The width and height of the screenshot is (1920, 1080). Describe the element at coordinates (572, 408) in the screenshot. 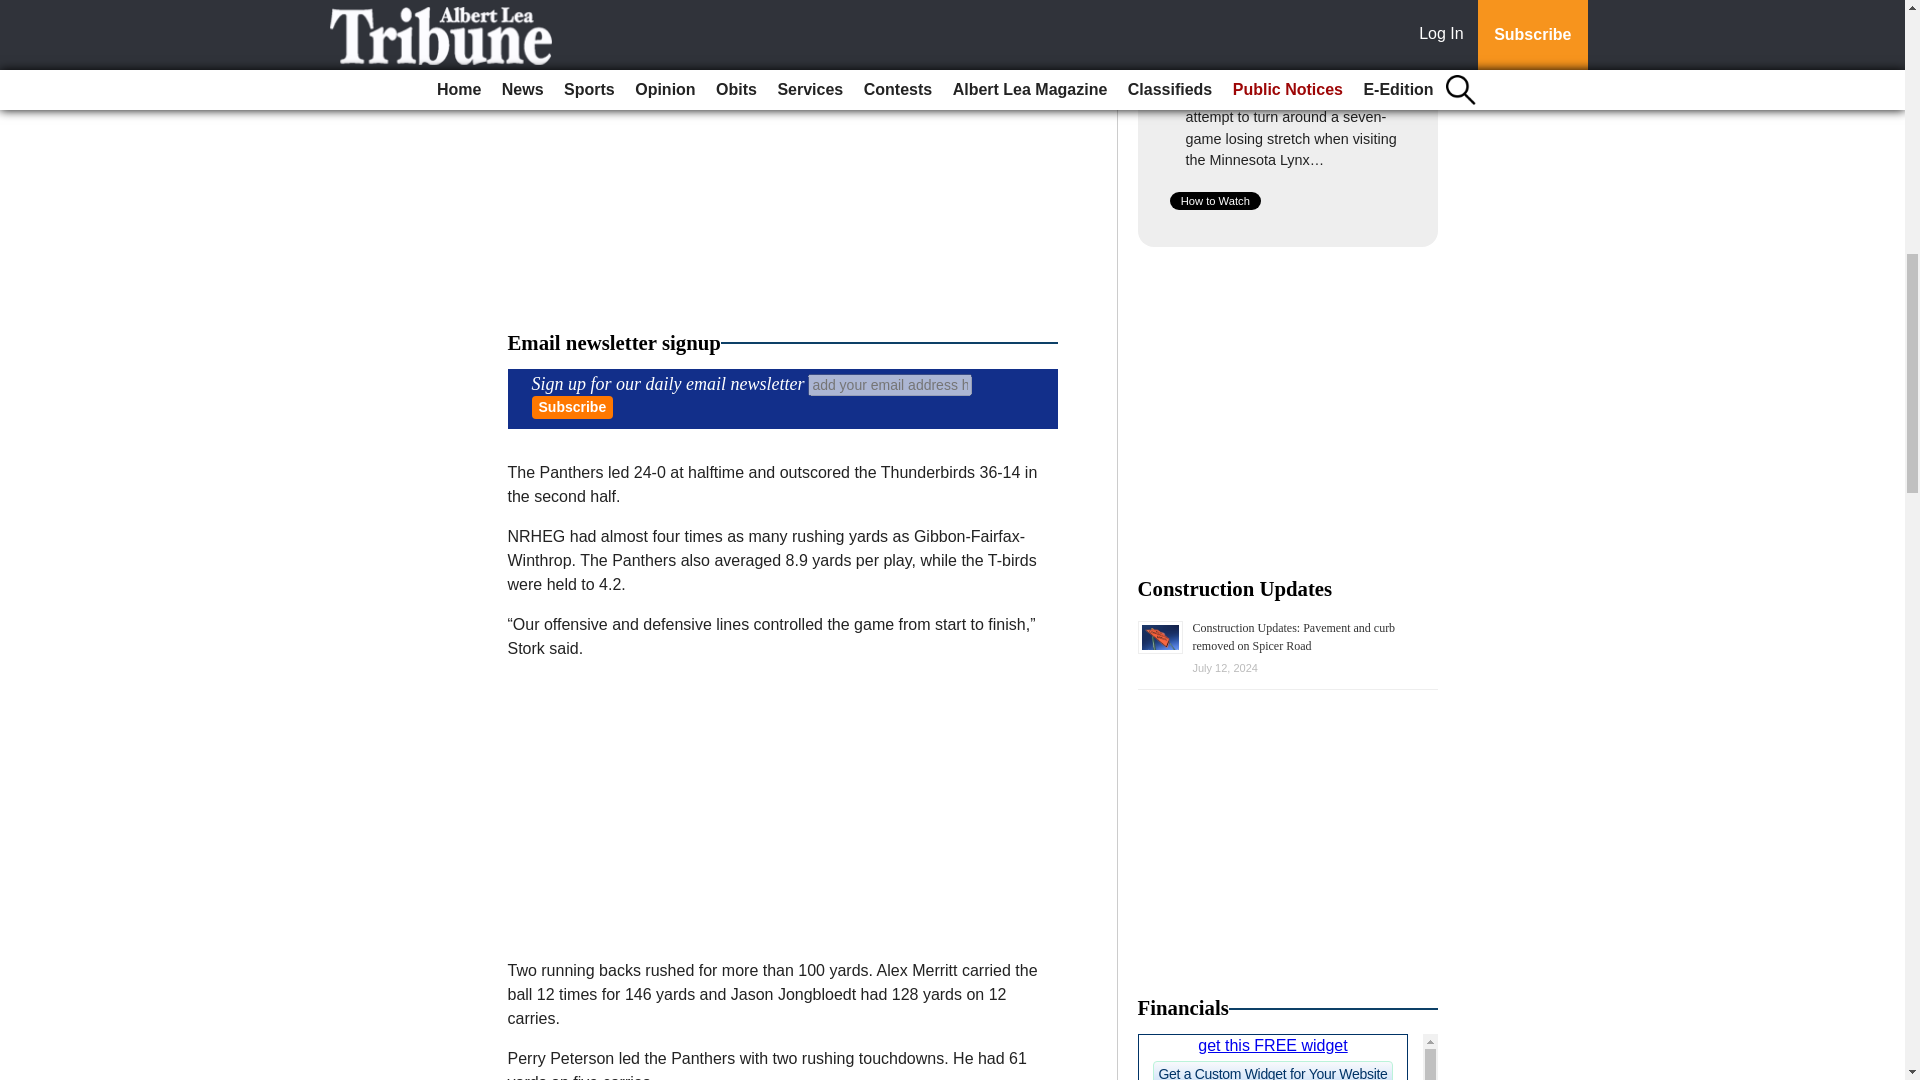

I see `Subscribe` at that location.